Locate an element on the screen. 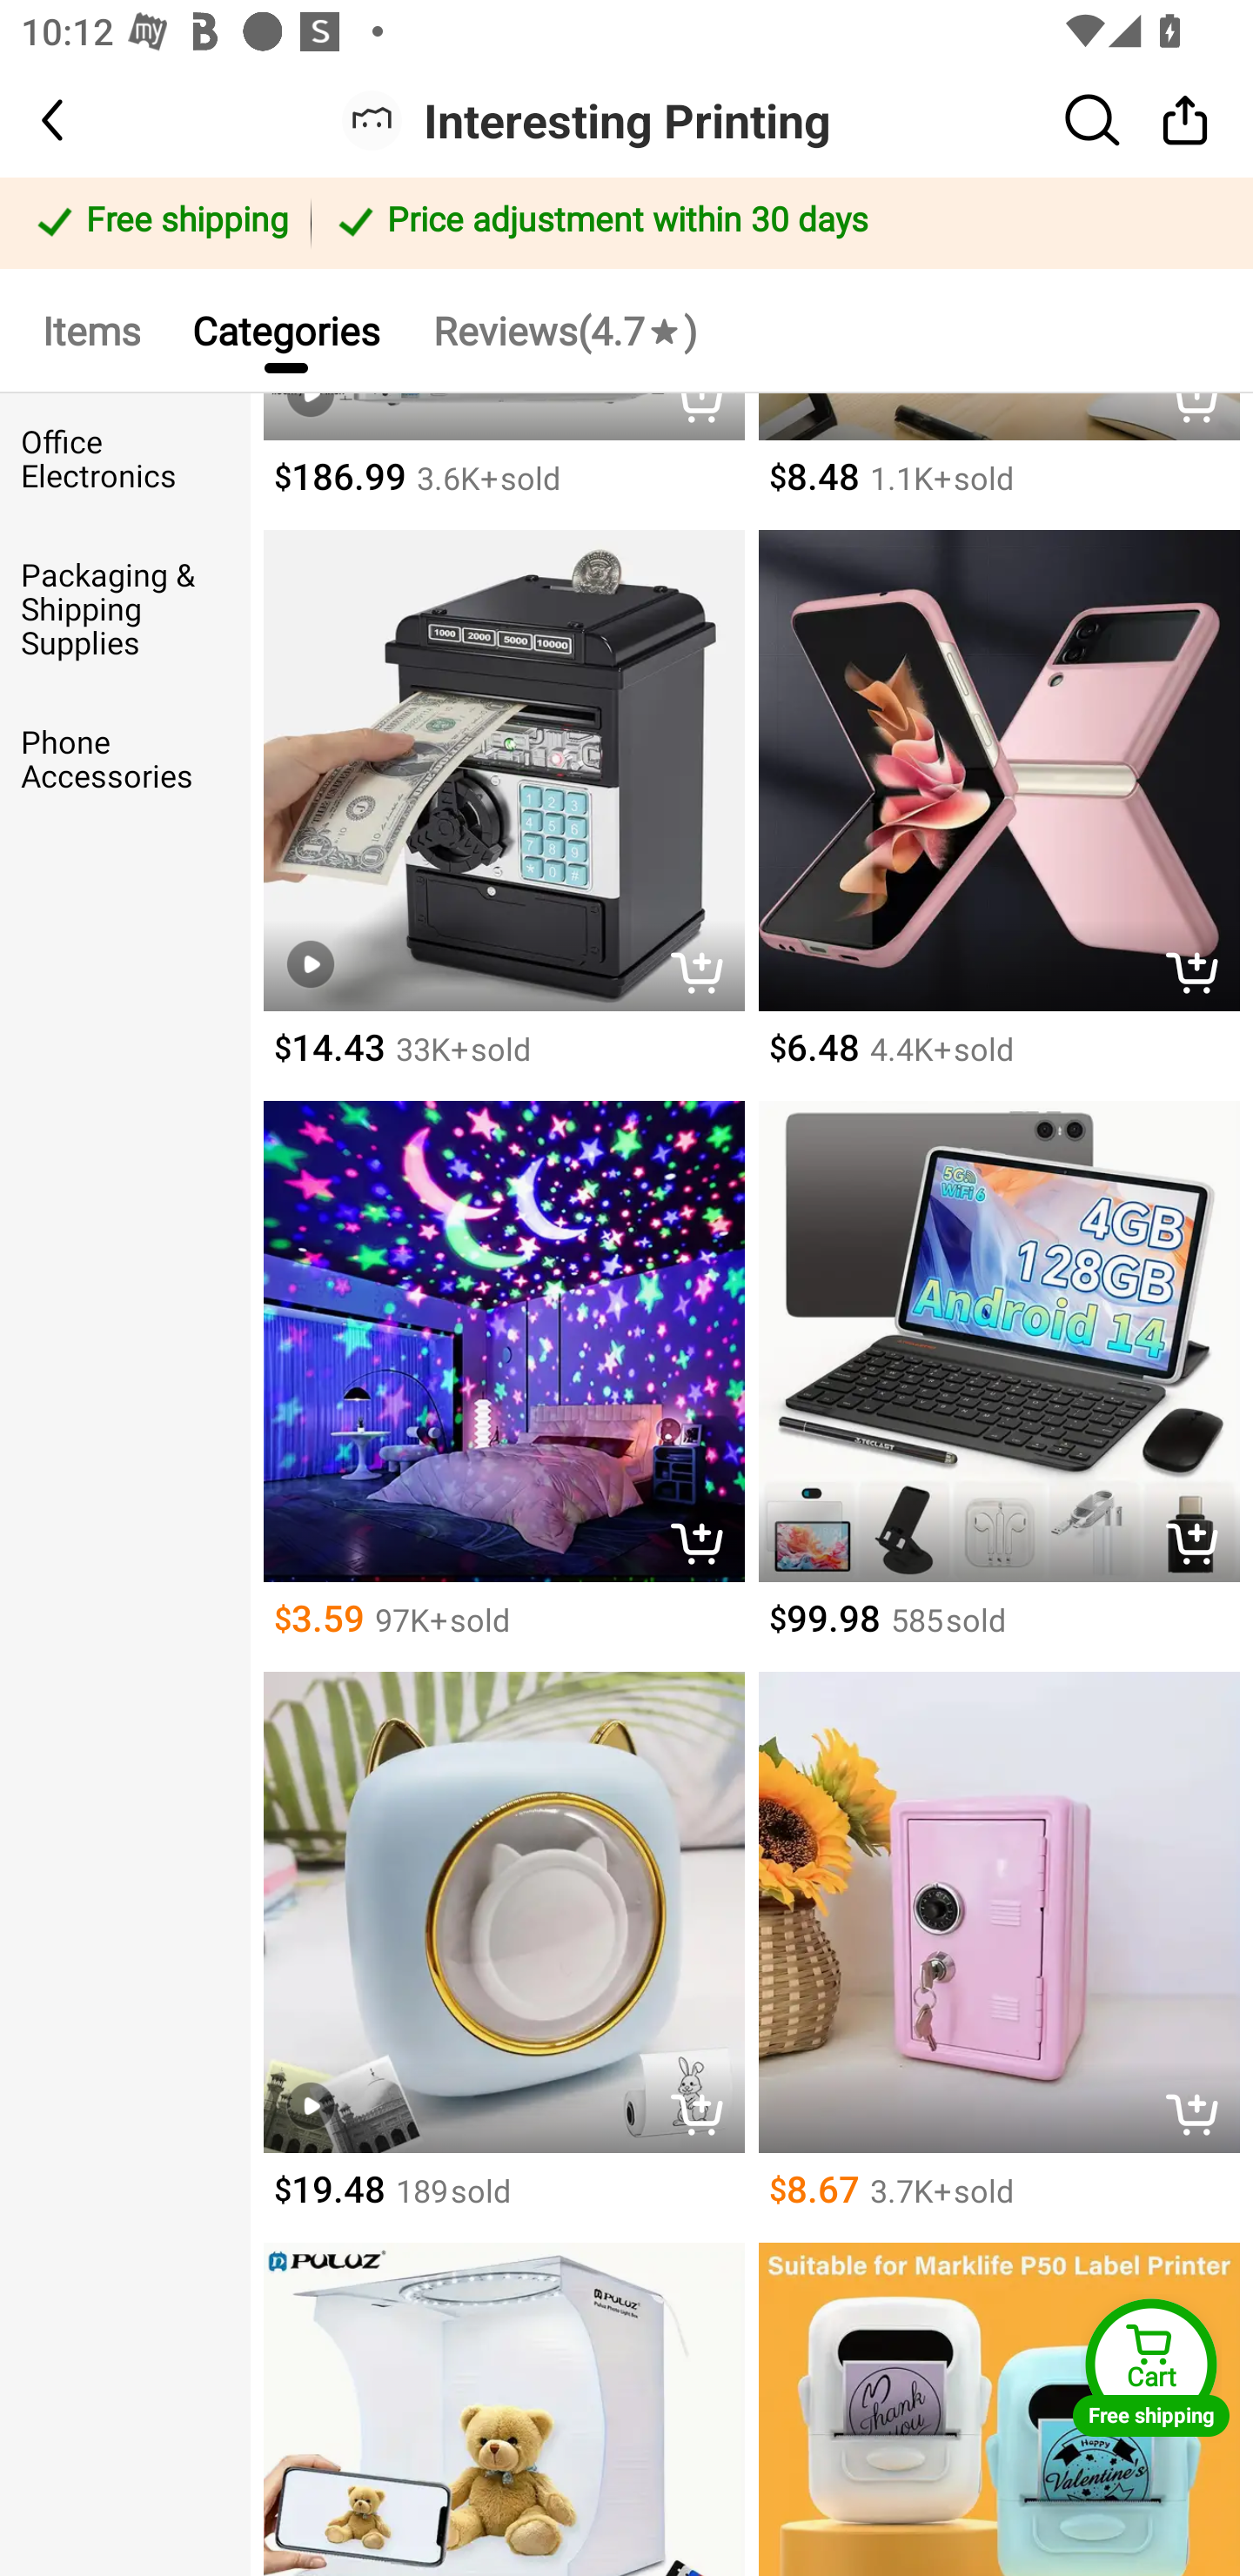 The height and width of the screenshot is (2576, 1253). delete is located at coordinates (705, 1546).